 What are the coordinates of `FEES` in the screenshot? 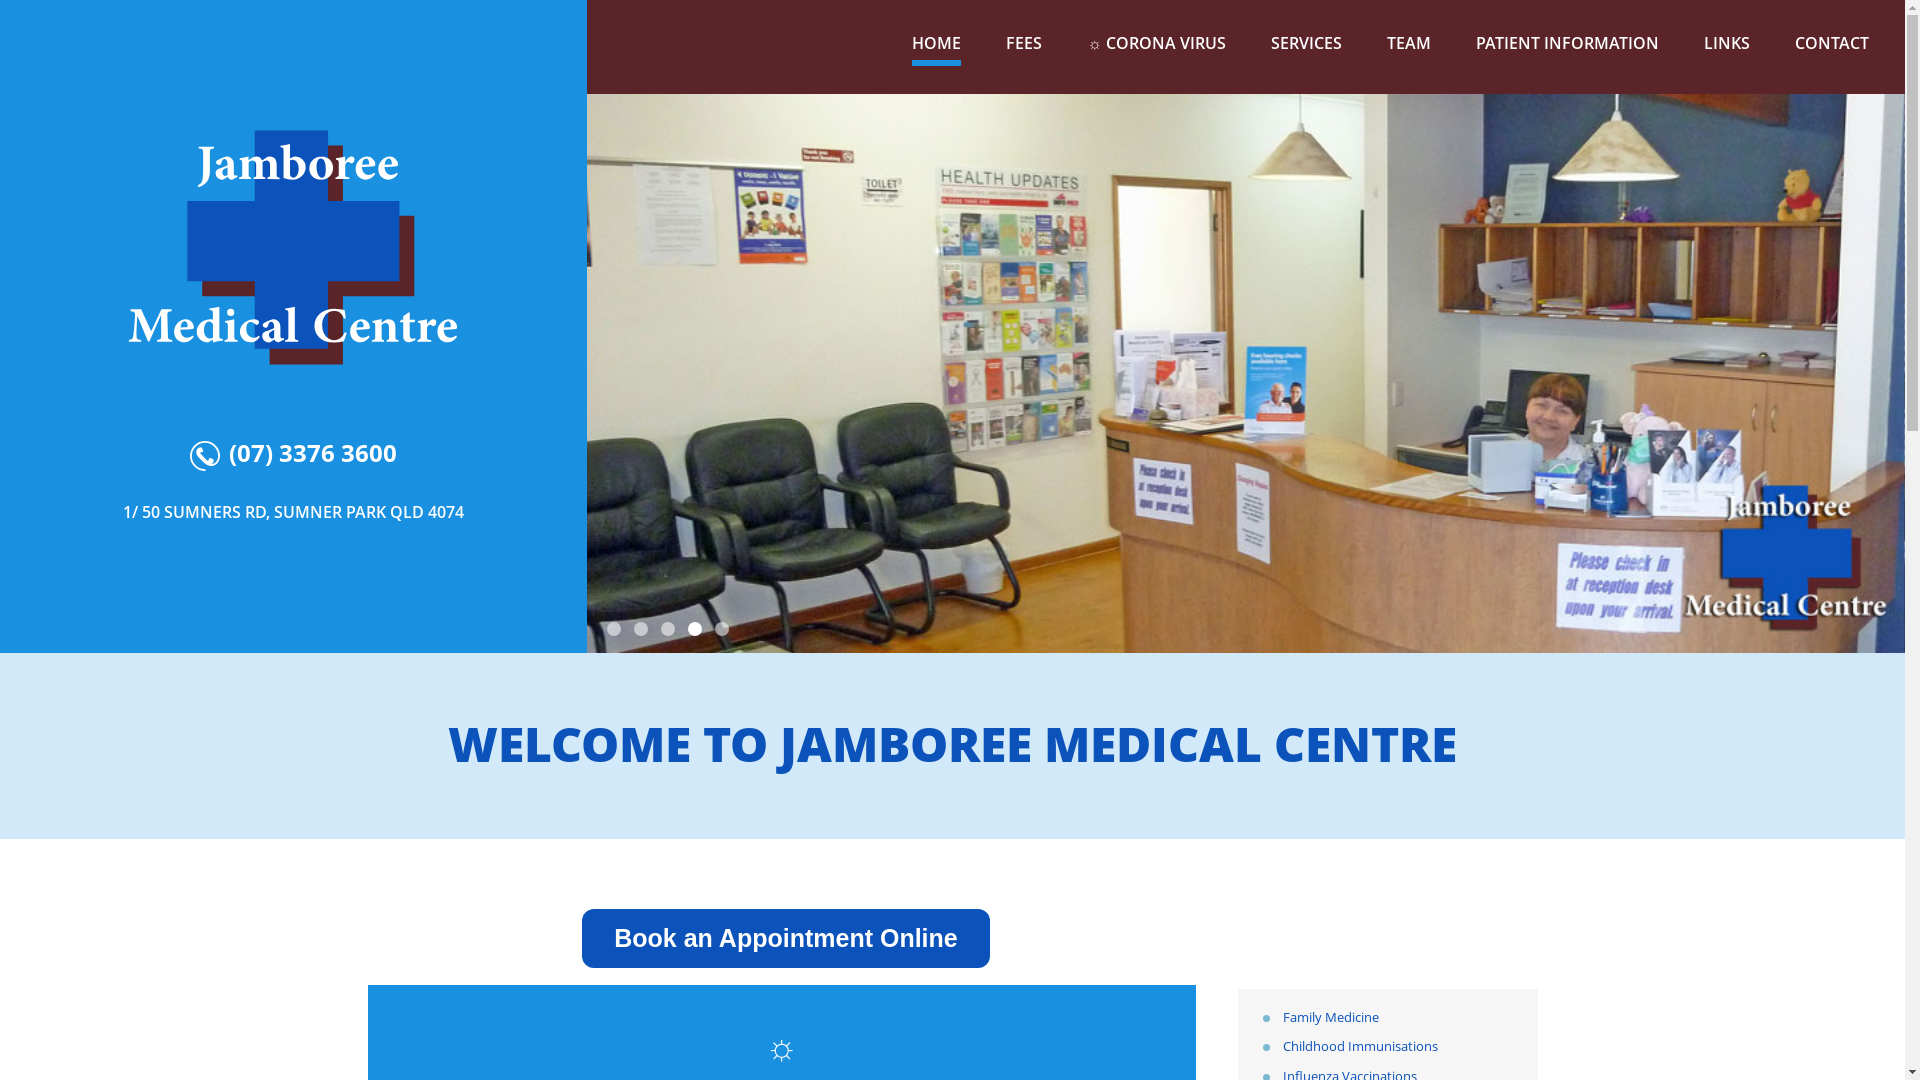 It's located at (1024, 44).